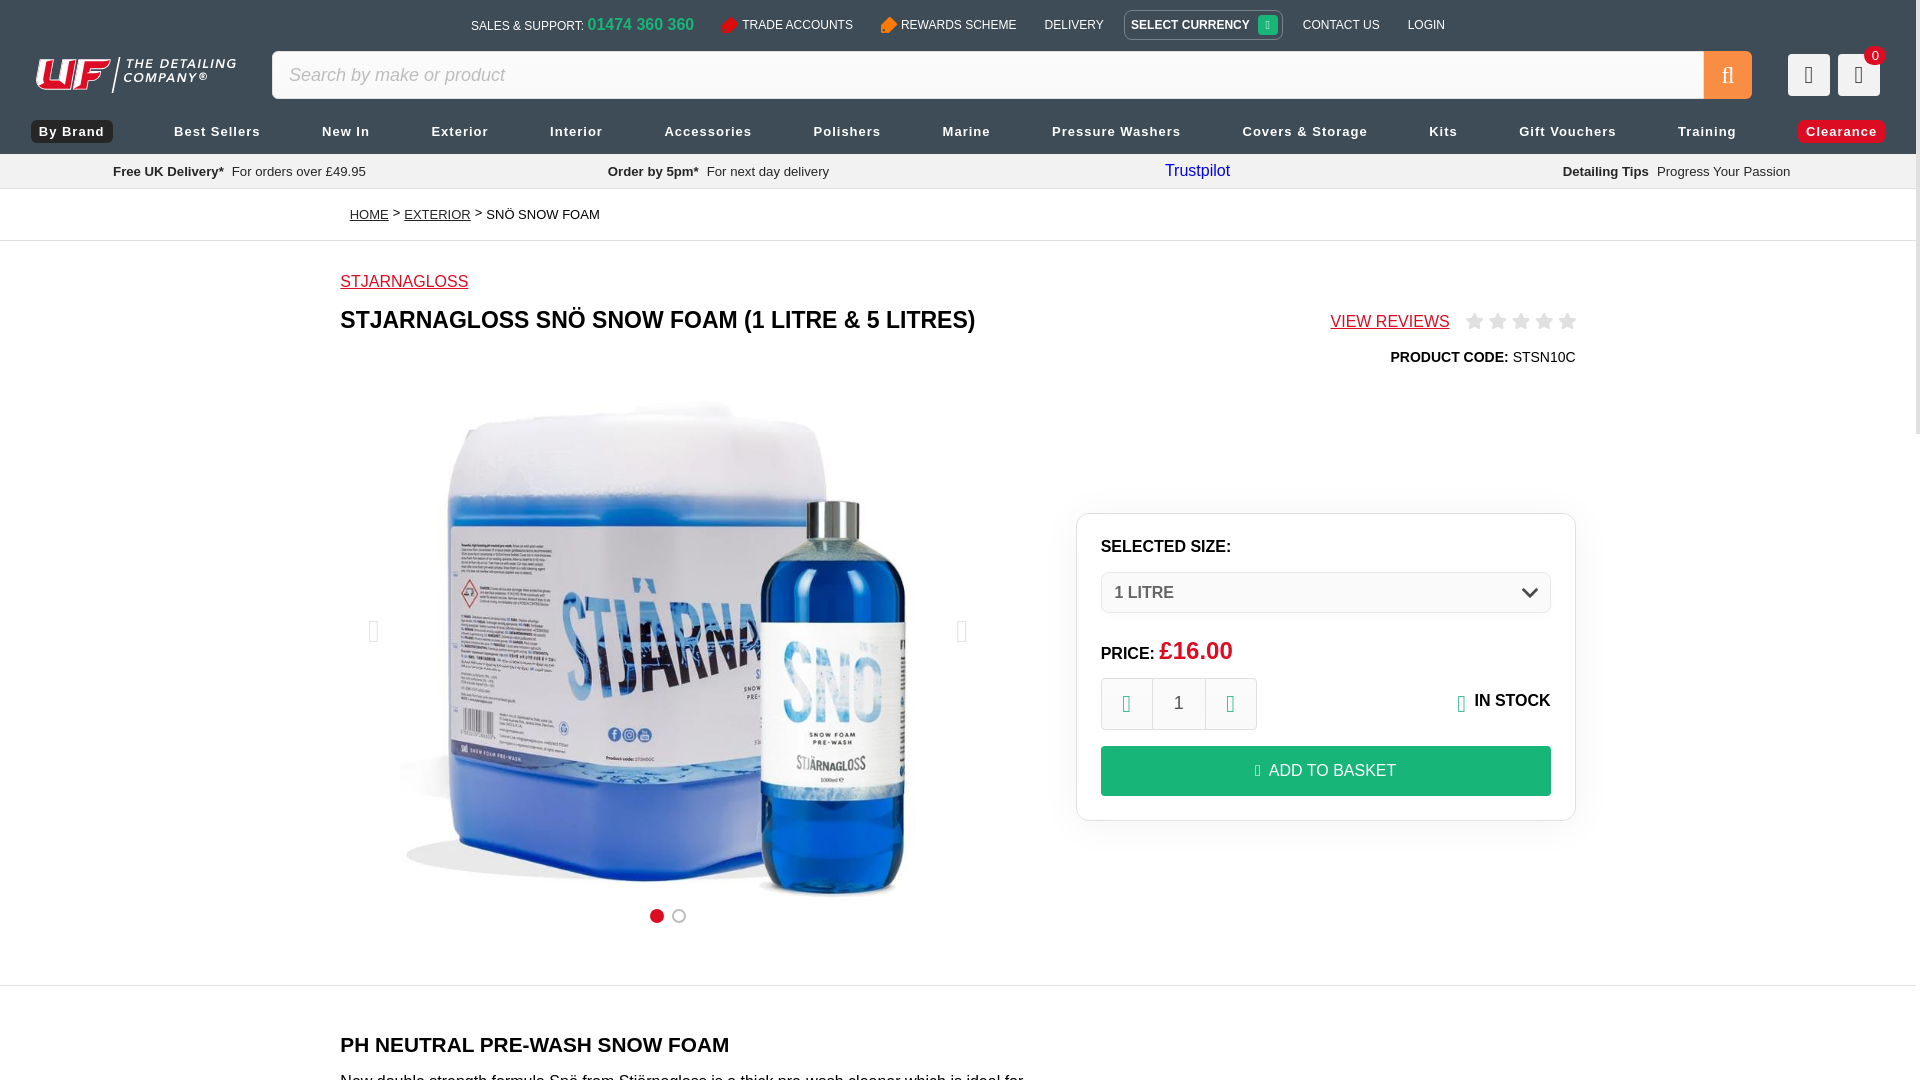 This screenshot has width=1920, height=1080. I want to click on REWARDS SCHEME, so click(949, 24).